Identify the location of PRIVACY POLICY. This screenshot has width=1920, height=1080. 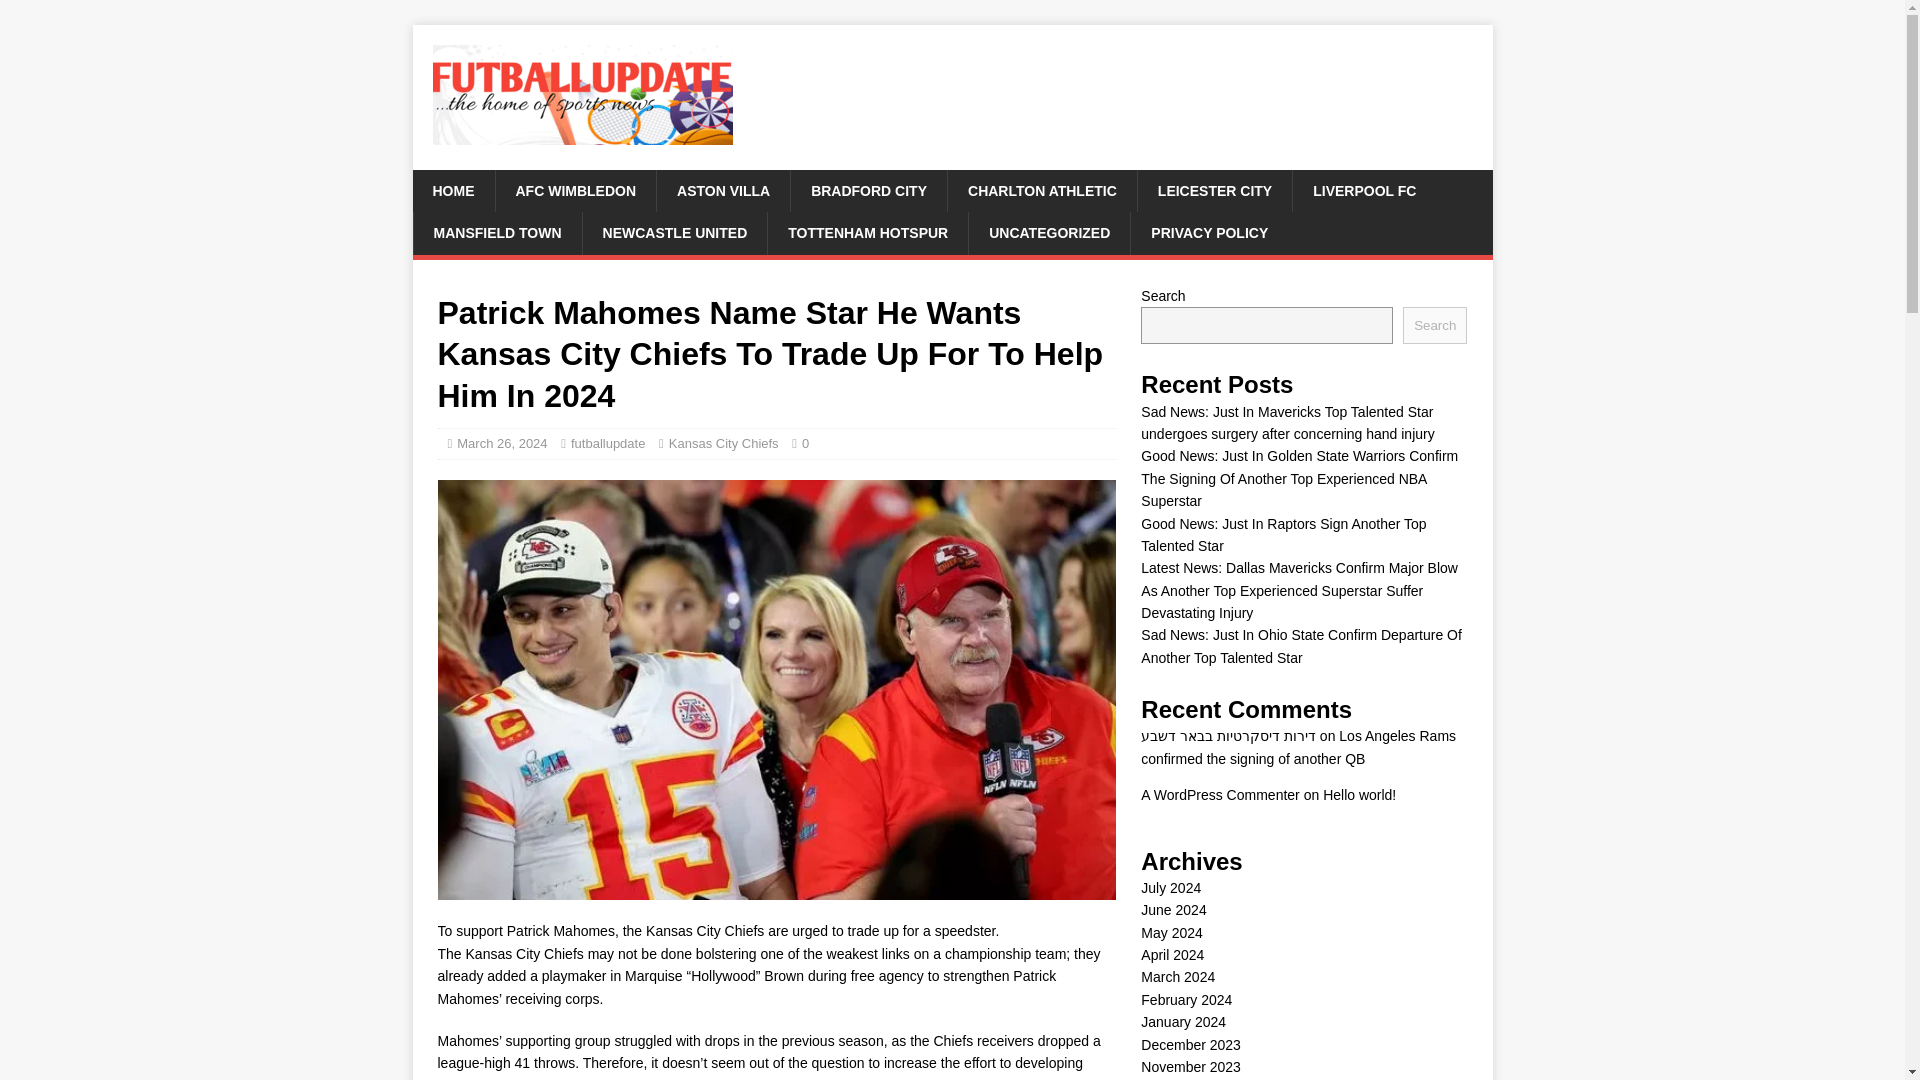
(1209, 232).